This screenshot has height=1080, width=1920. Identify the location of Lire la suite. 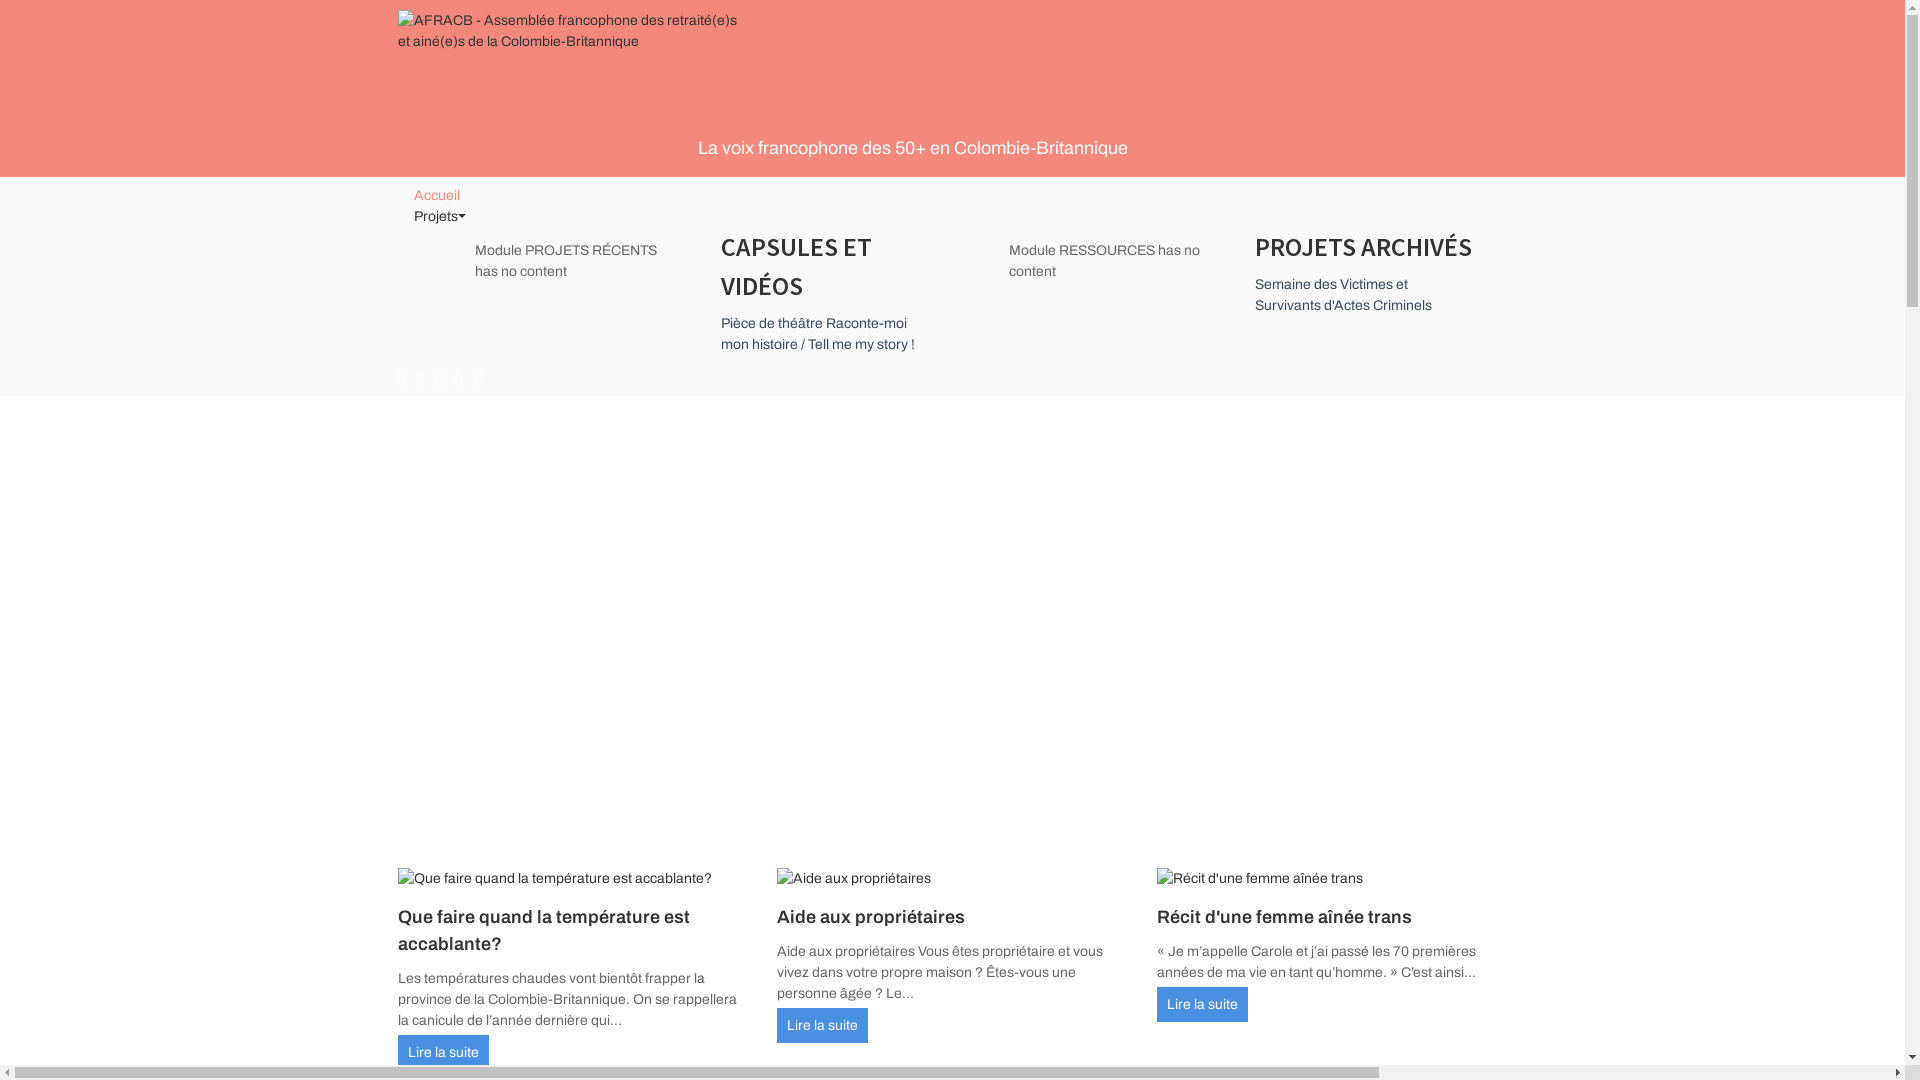
(1202, 1004).